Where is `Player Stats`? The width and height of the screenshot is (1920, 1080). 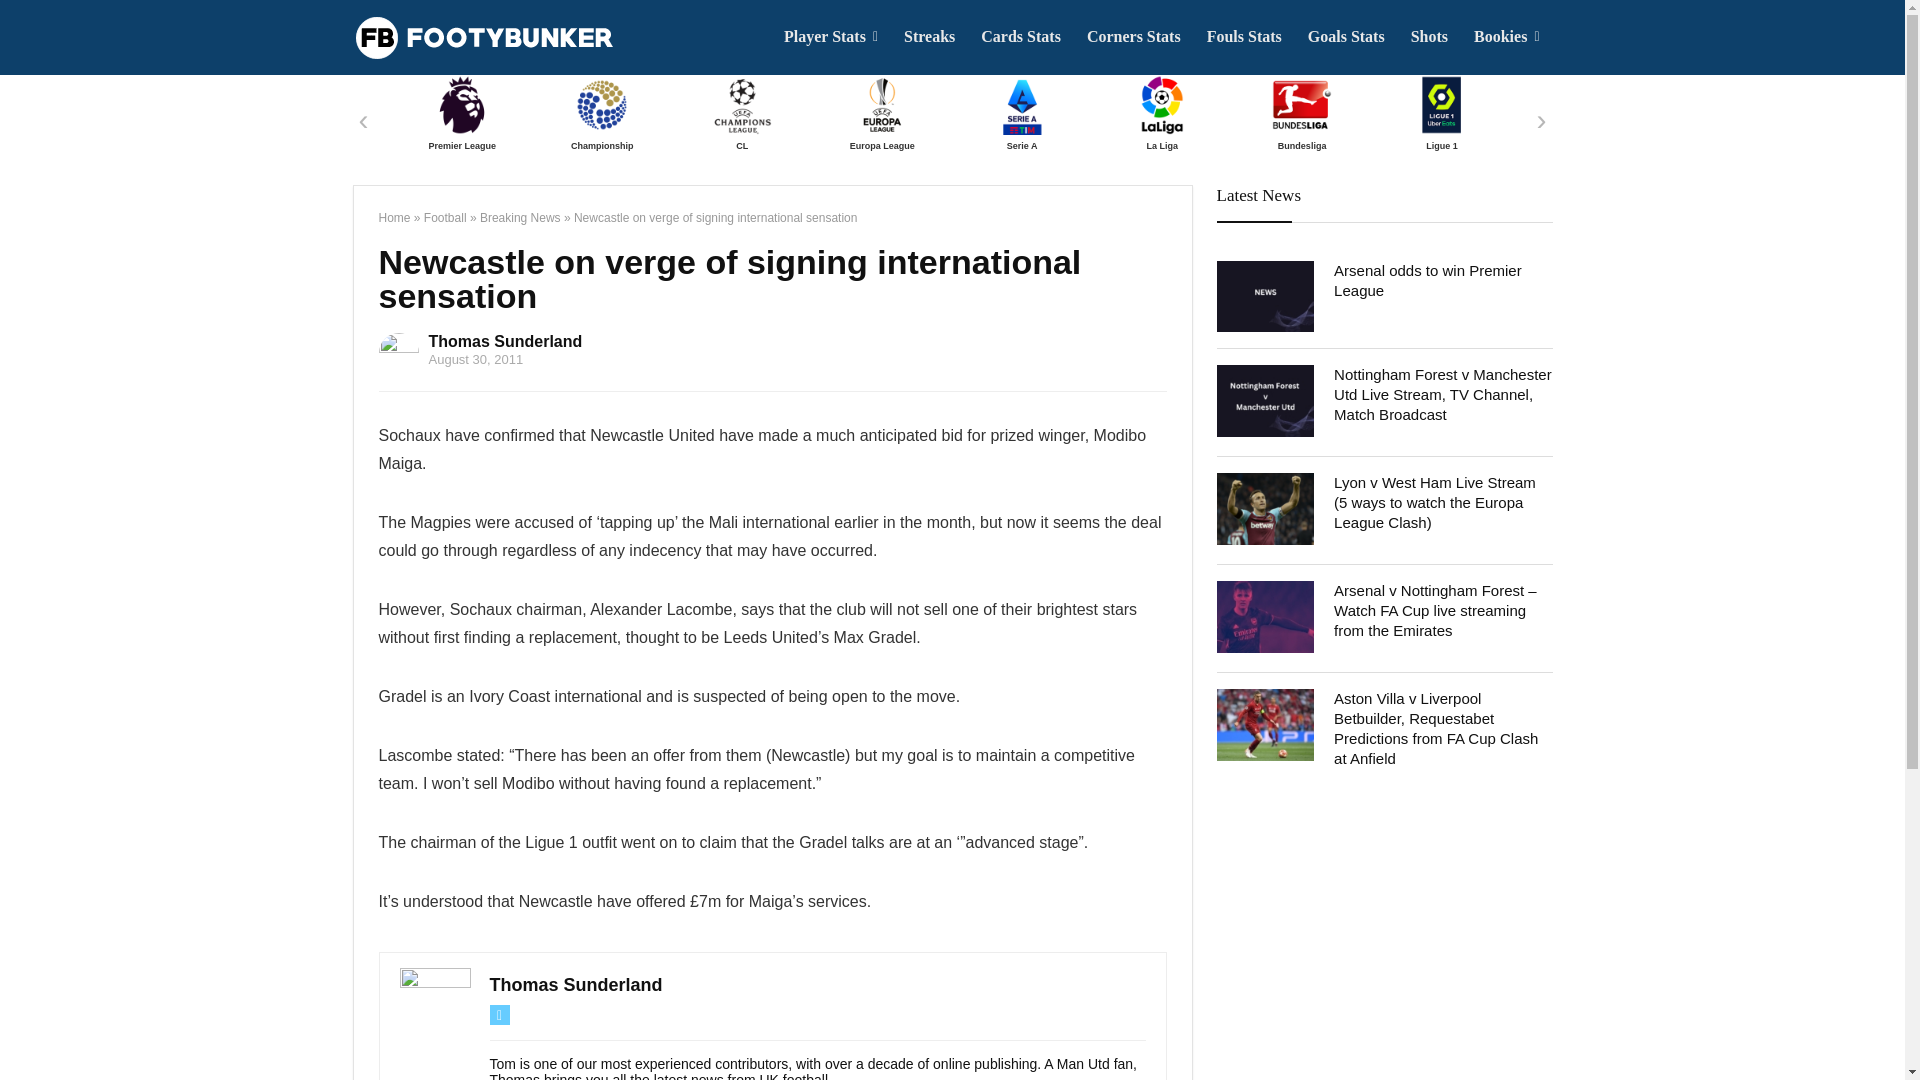
Player Stats is located at coordinates (830, 37).